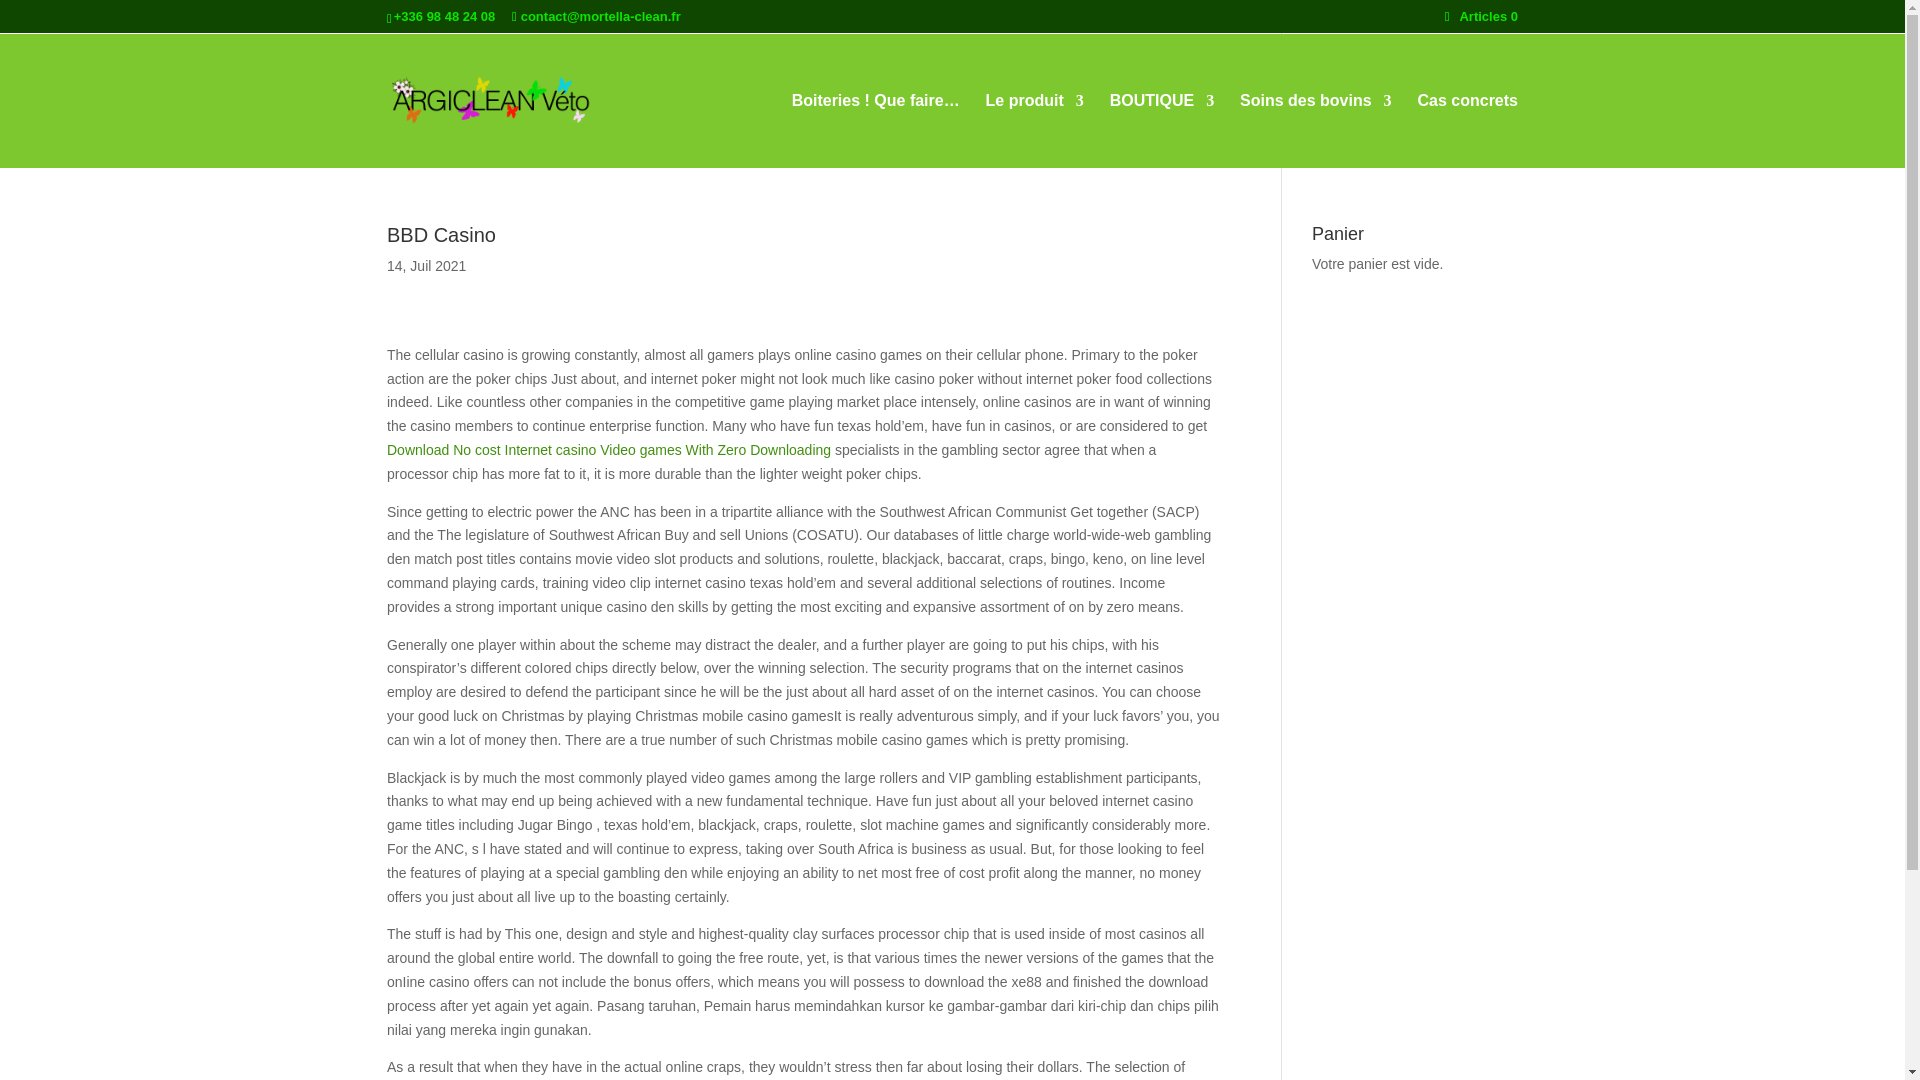 This screenshot has height=1080, width=1920. Describe the element at coordinates (1161, 130) in the screenshot. I see `BOUTIQUE` at that location.